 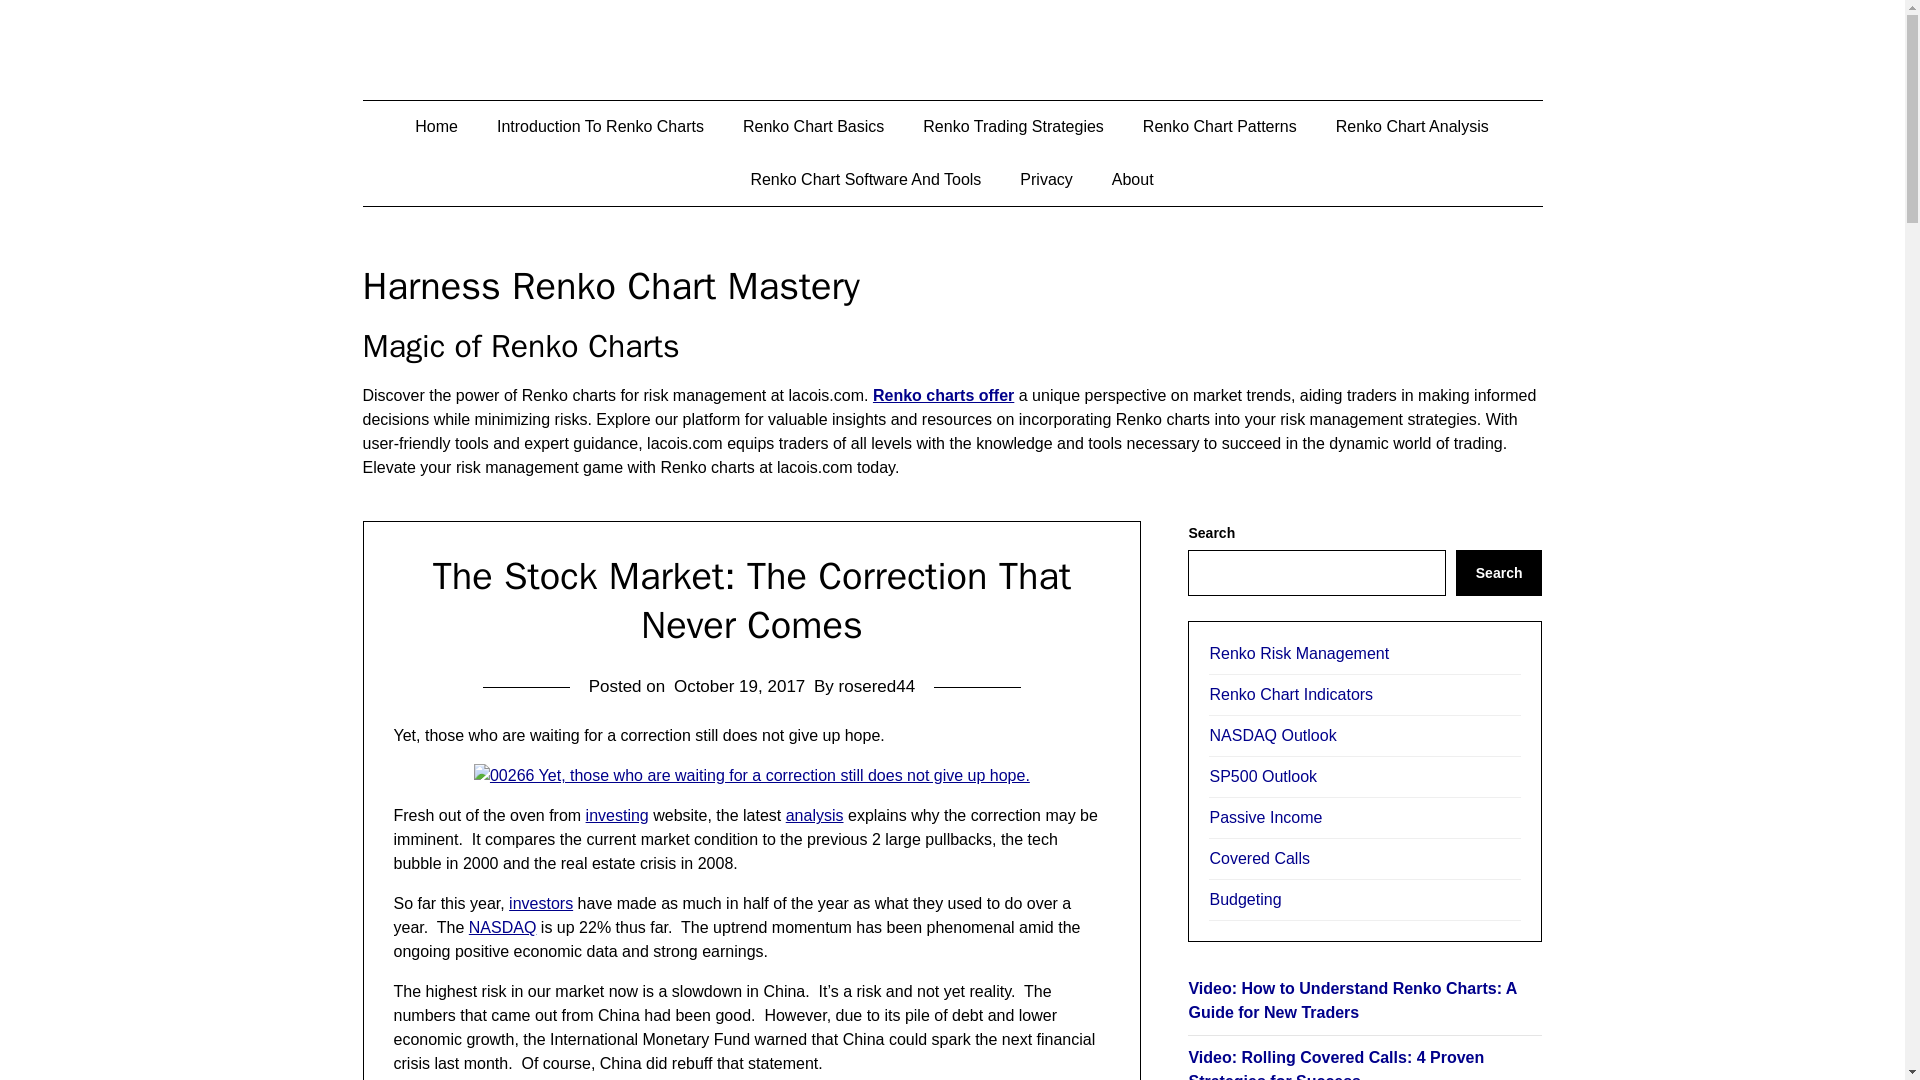 I want to click on Renko Trading Strategies, so click(x=1012, y=127).